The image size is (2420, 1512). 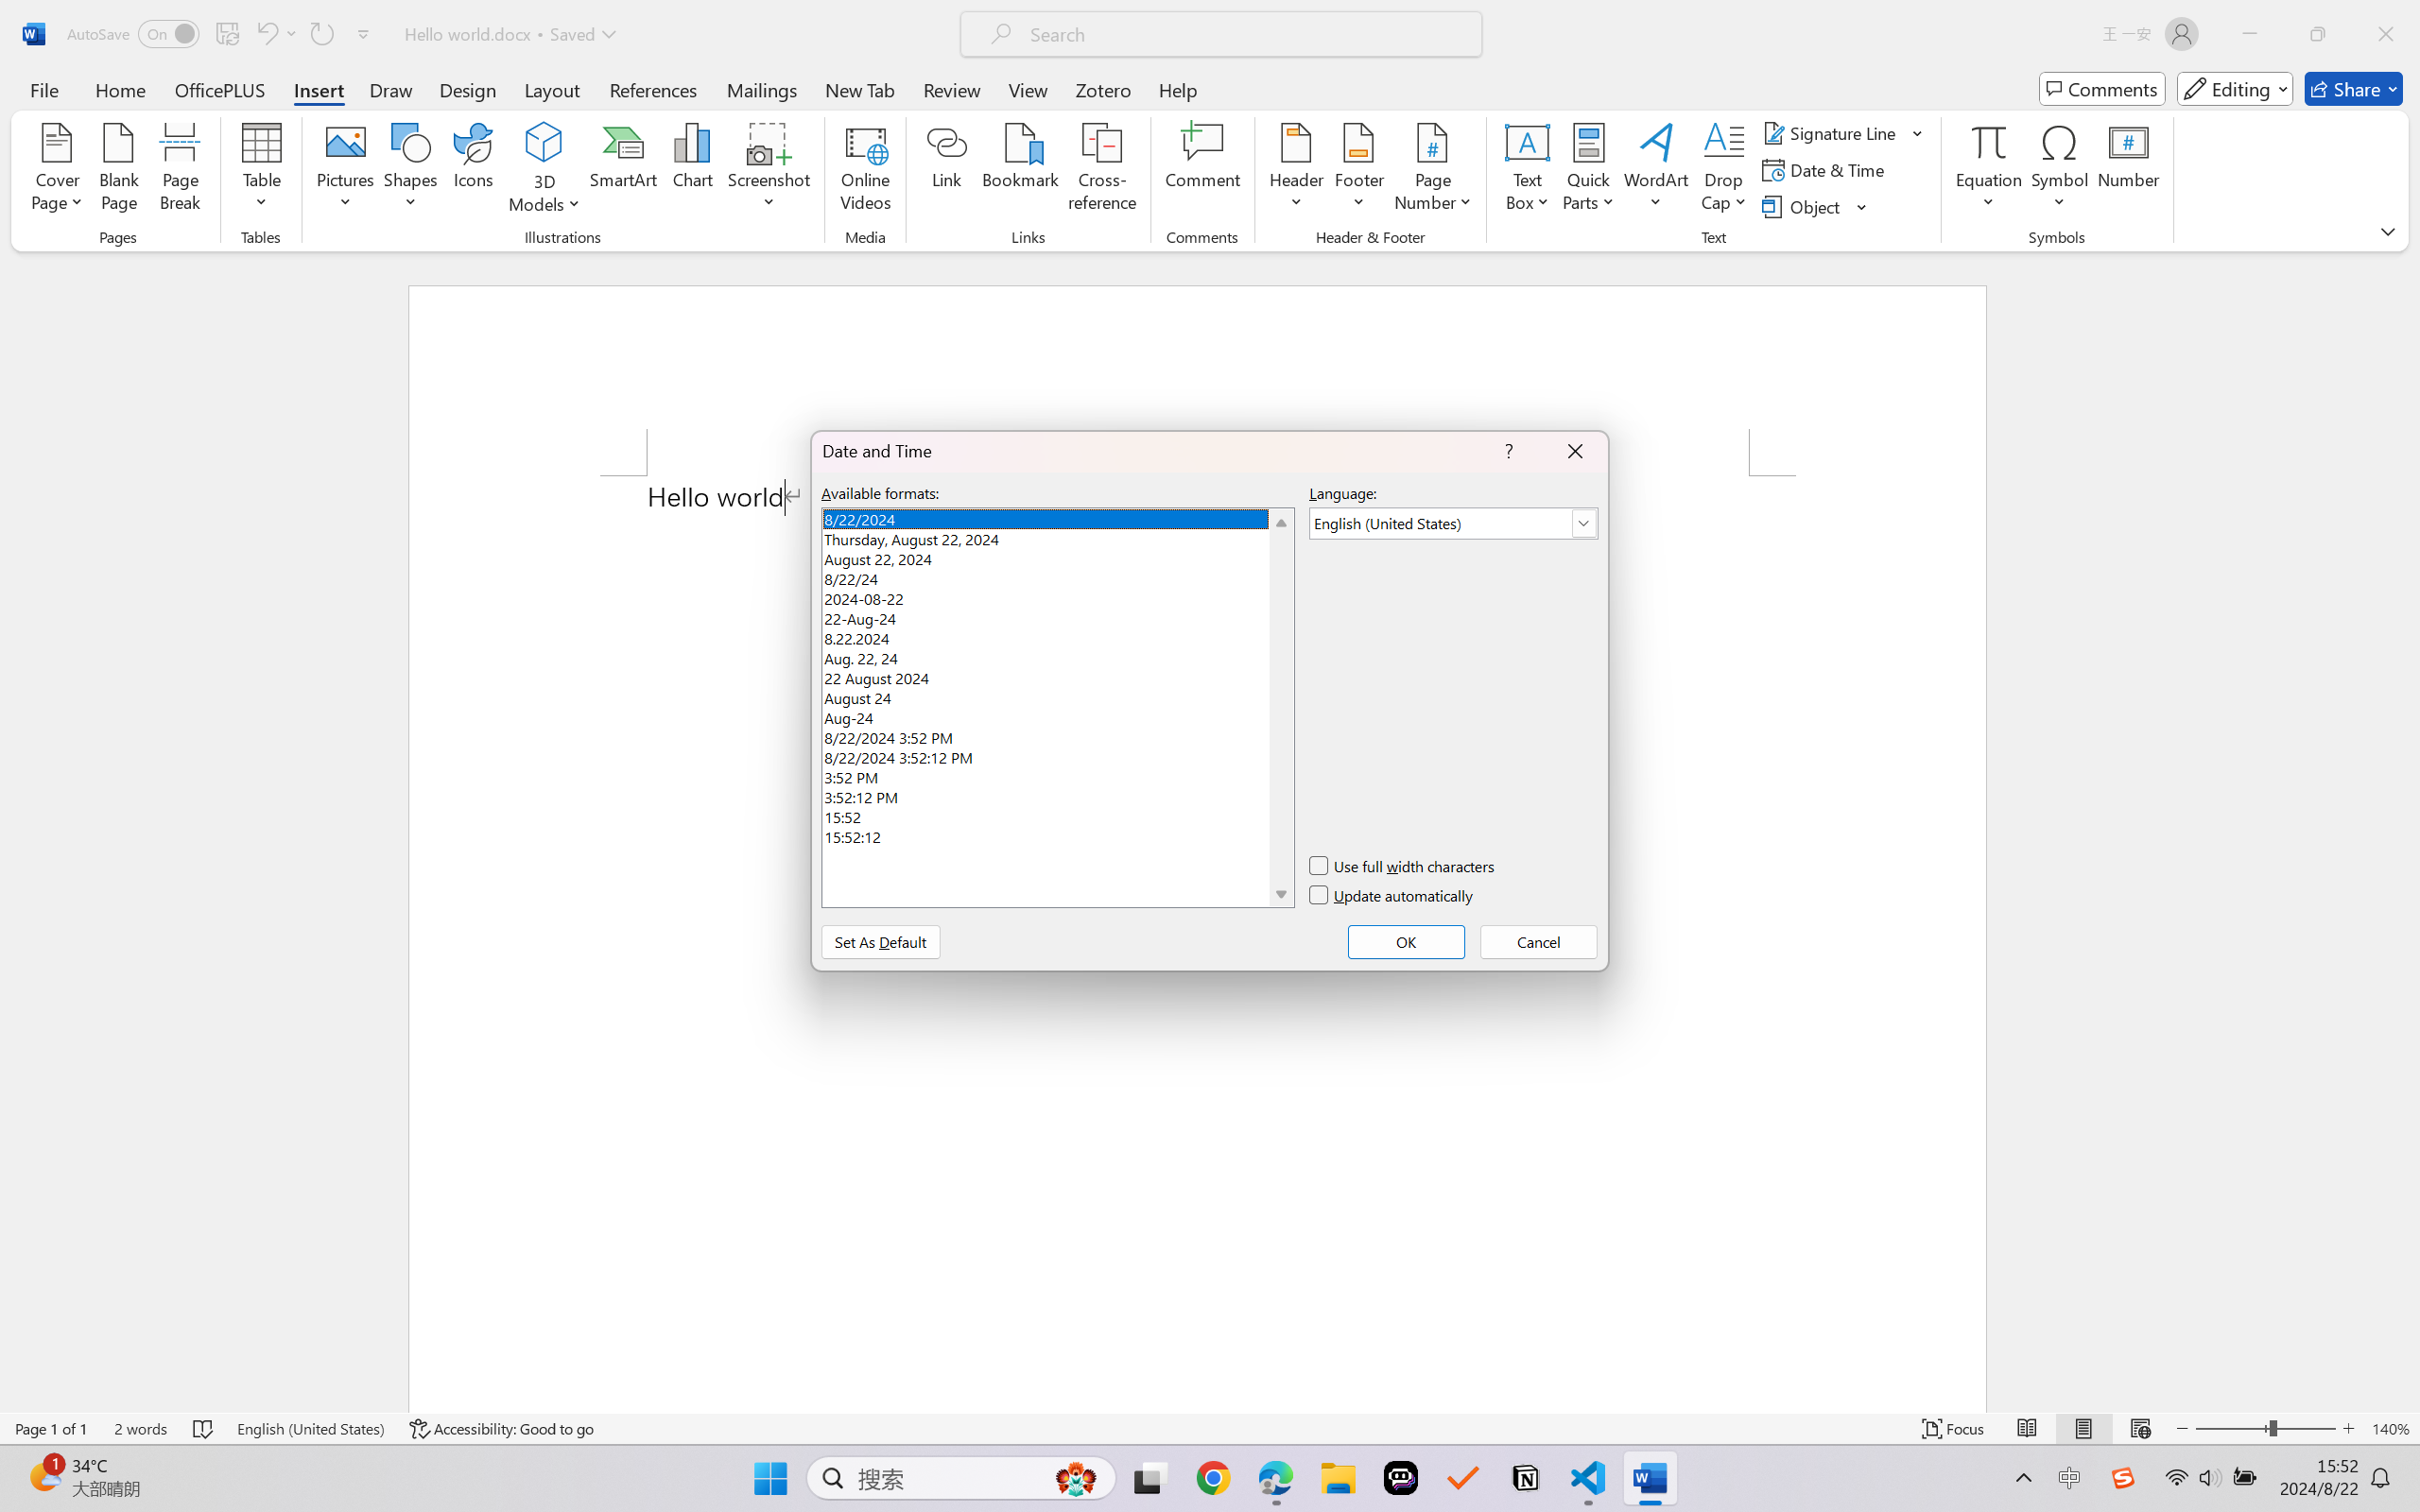 What do you see at coordinates (475, 170) in the screenshot?
I see `Icons` at bounding box center [475, 170].